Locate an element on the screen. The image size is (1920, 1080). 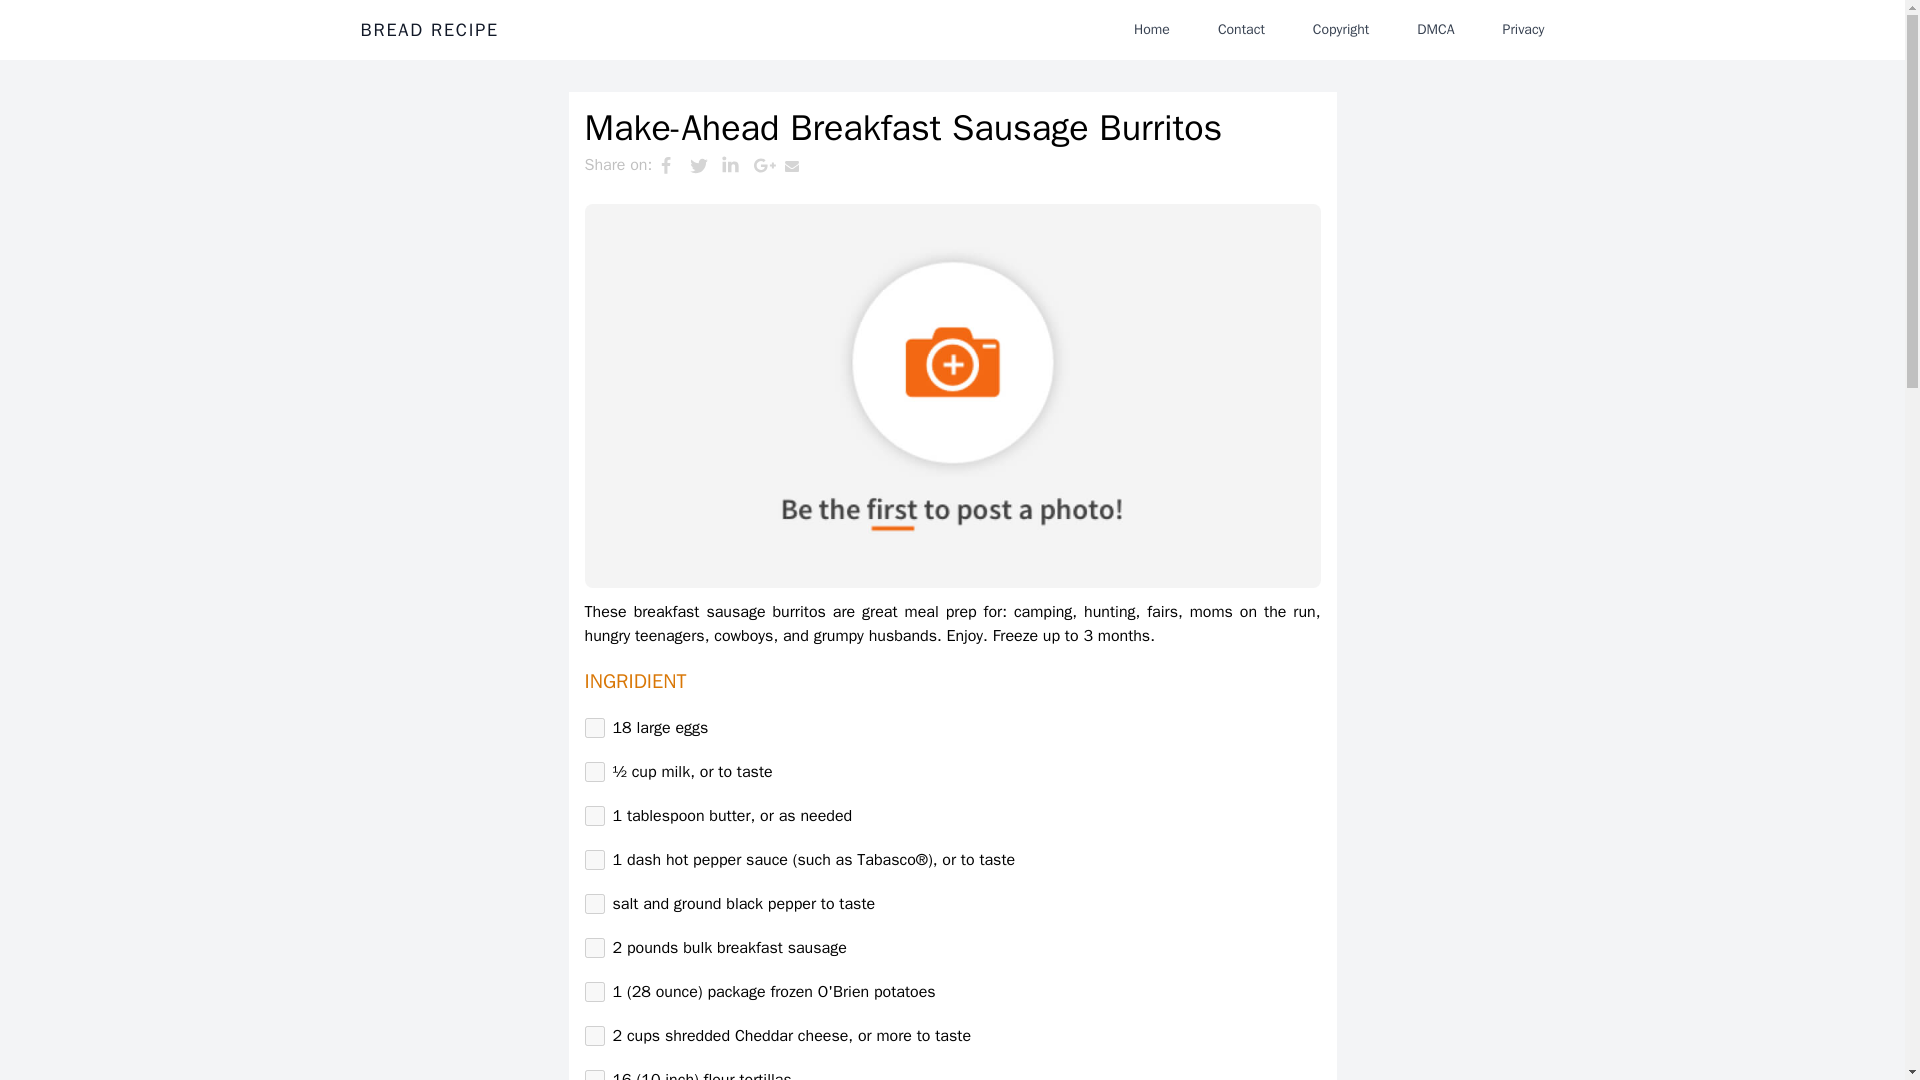
Privacy is located at coordinates (1523, 29).